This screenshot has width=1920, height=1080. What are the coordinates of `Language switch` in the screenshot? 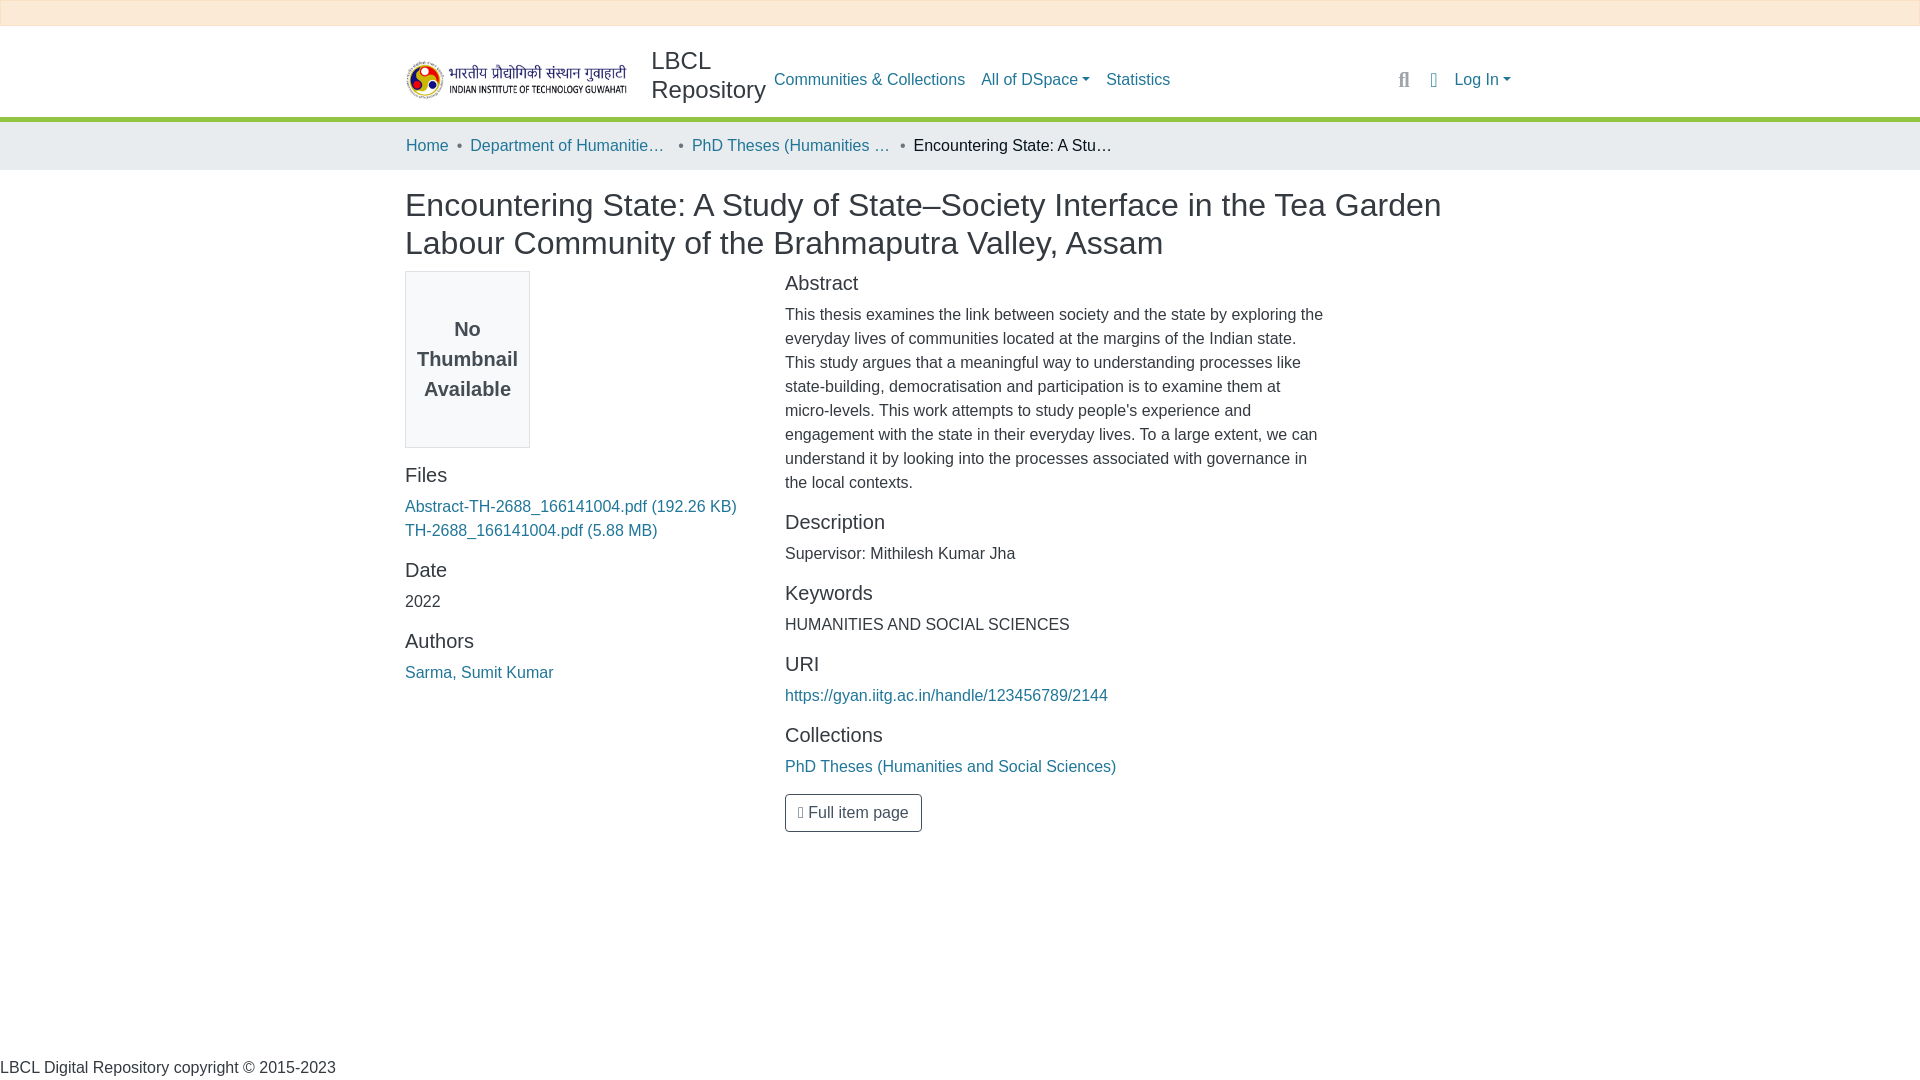 It's located at (1432, 80).